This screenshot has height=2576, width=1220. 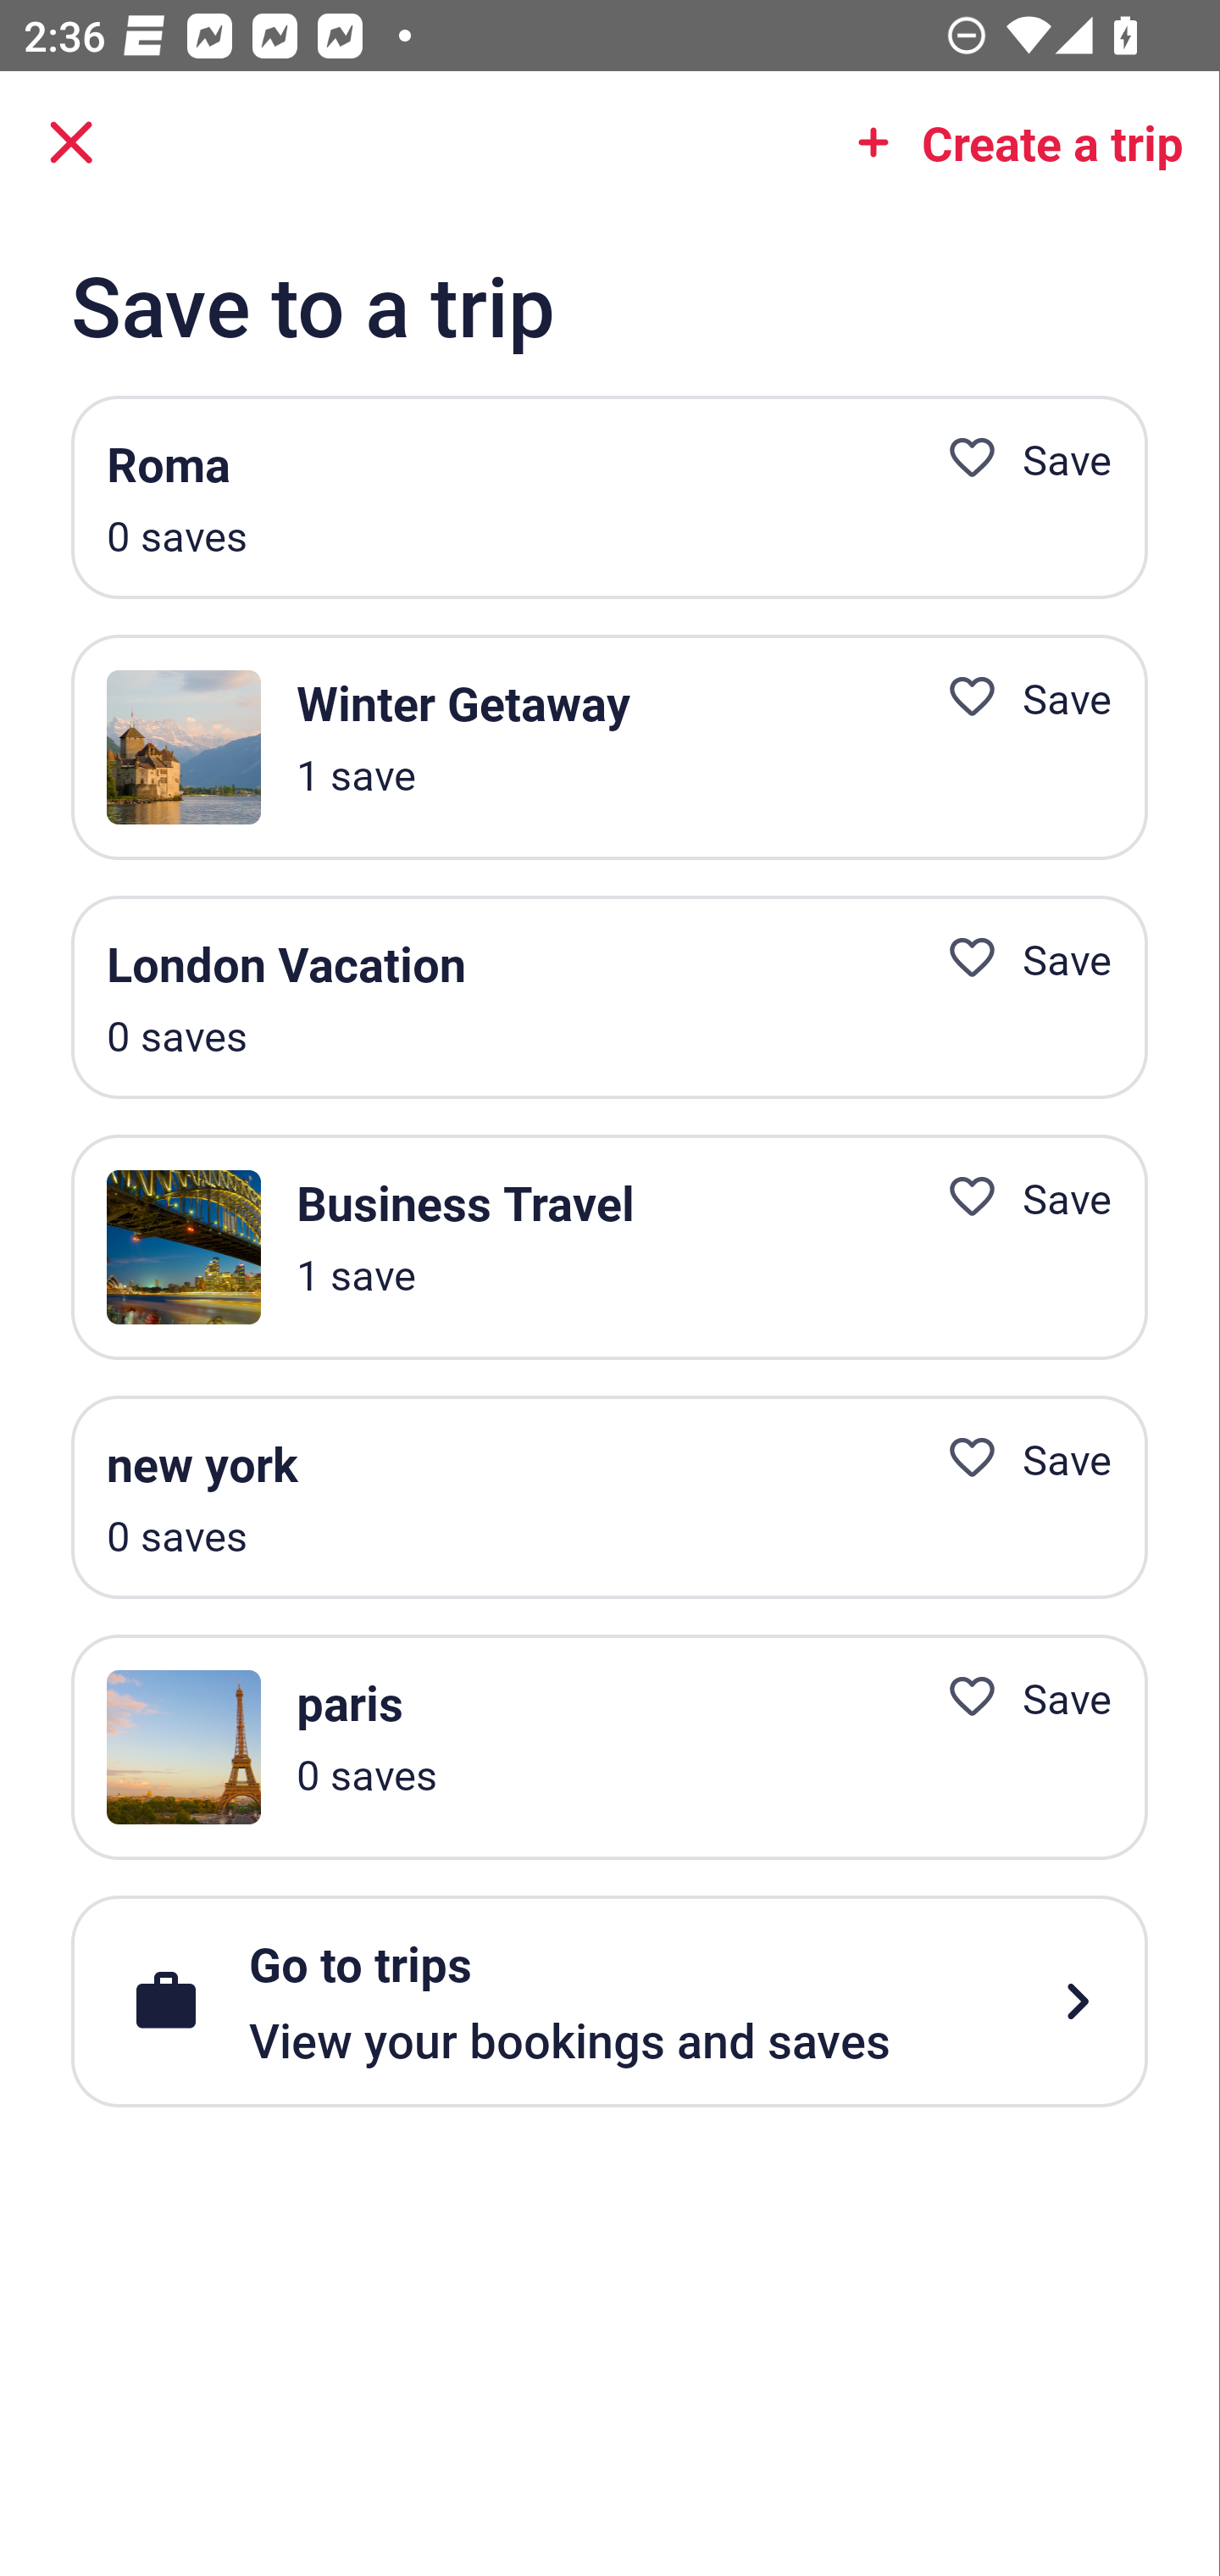 I want to click on Favorite Icon Save, so click(x=1017, y=459).